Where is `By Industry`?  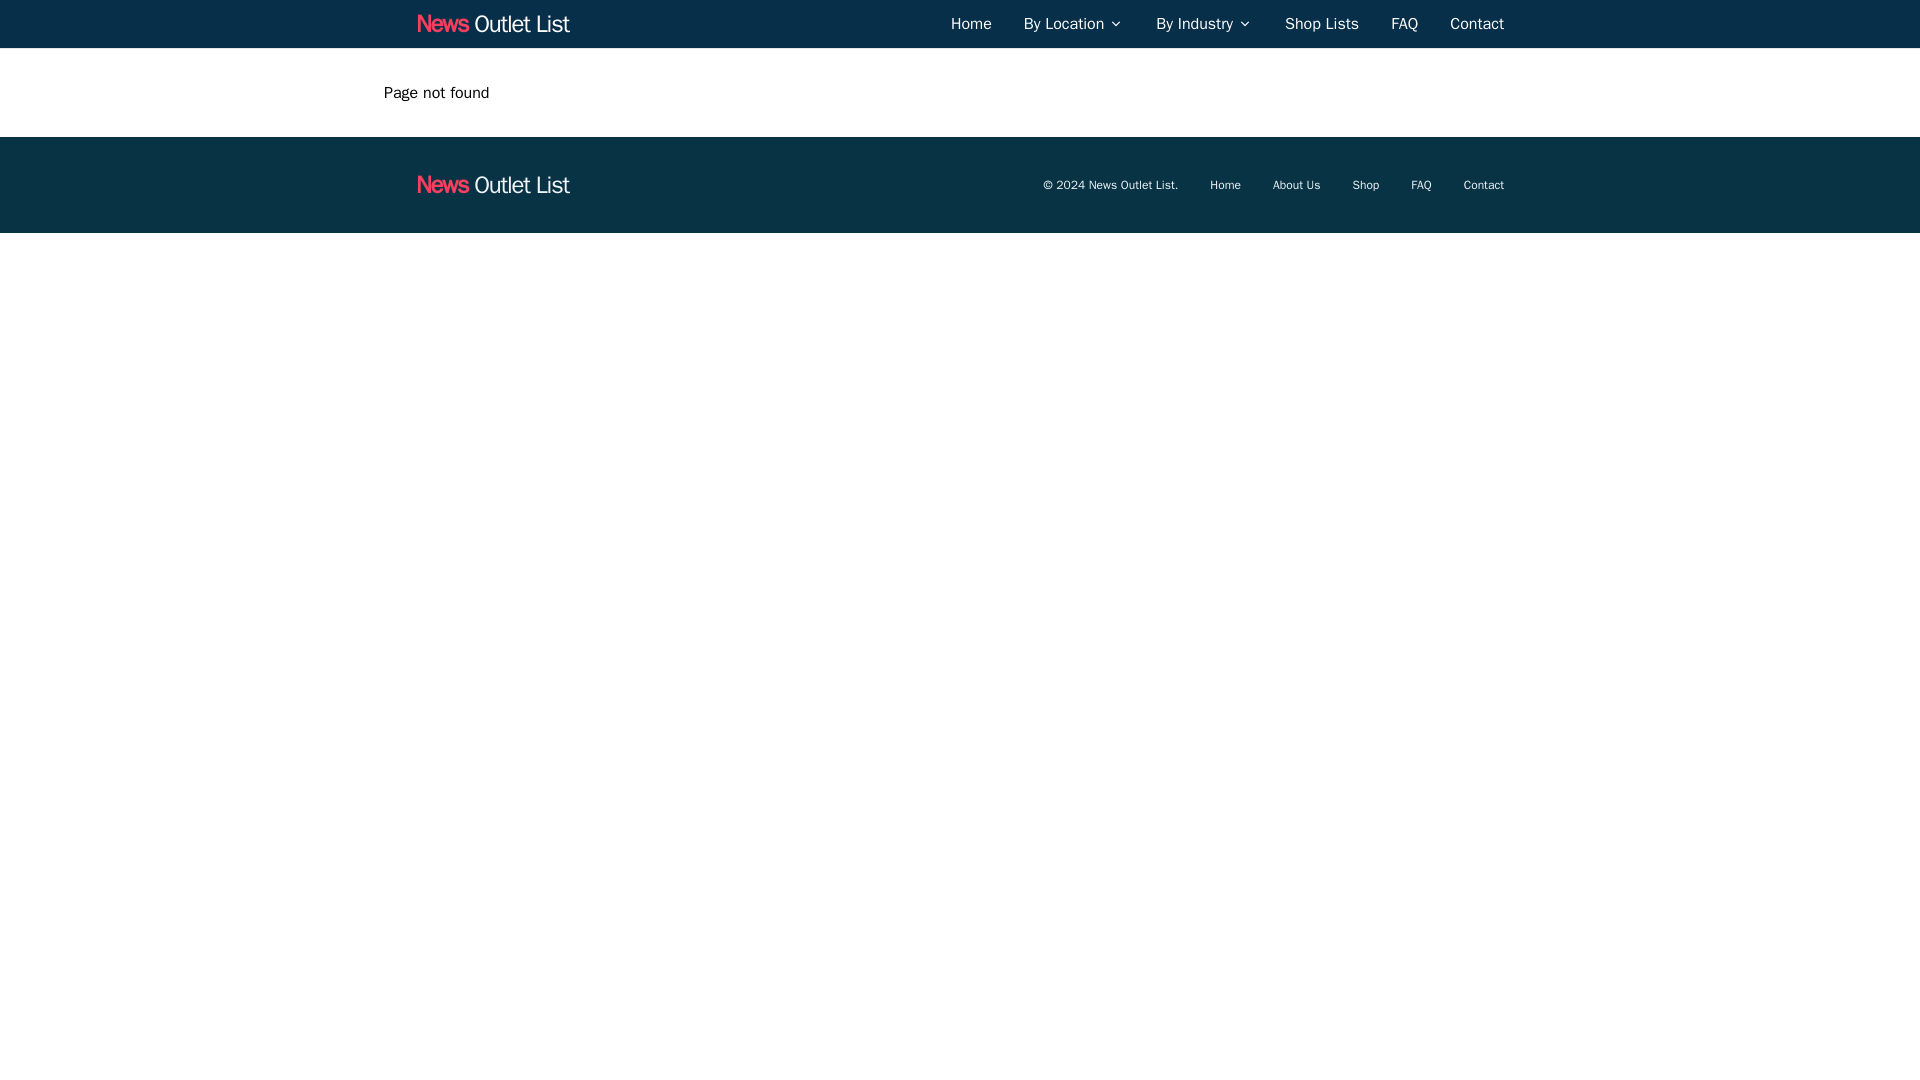 By Industry is located at coordinates (1204, 23).